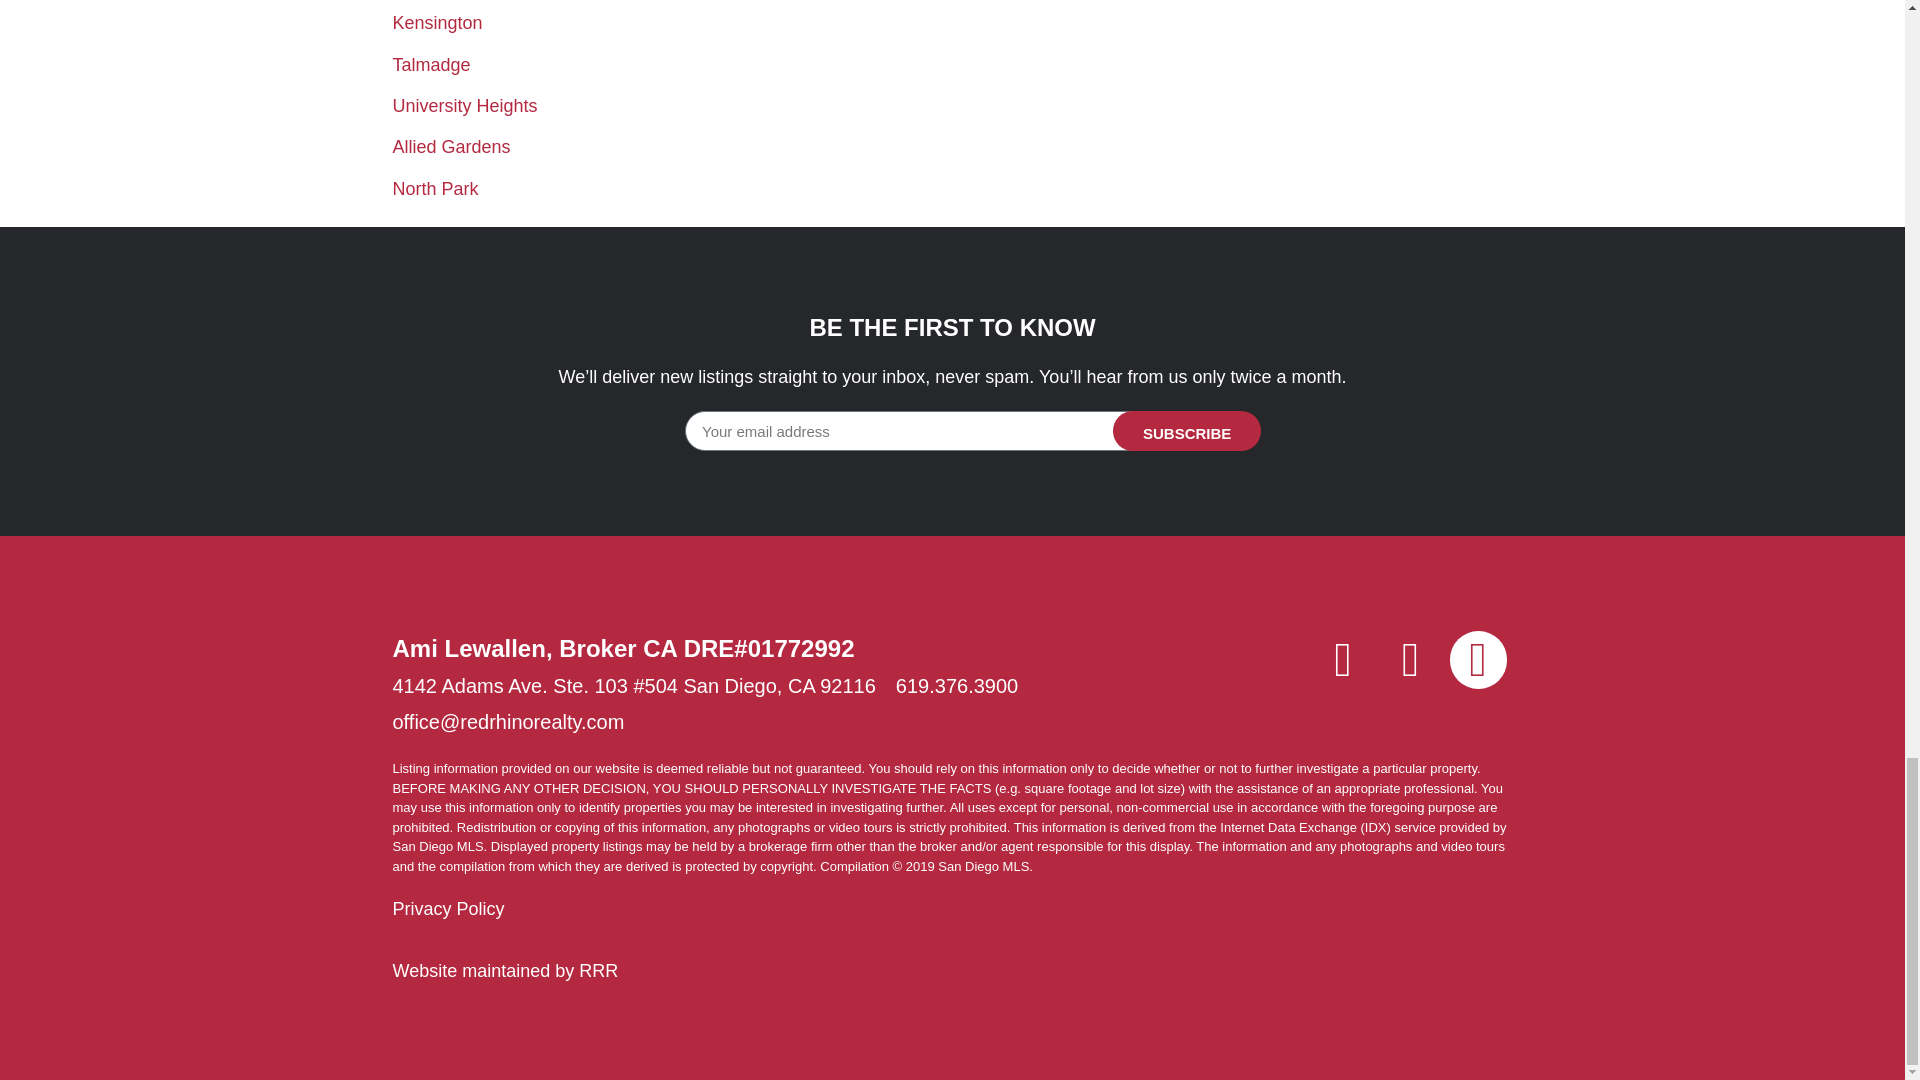 The image size is (1920, 1080). What do you see at coordinates (436, 22) in the screenshot?
I see `Kensington` at bounding box center [436, 22].